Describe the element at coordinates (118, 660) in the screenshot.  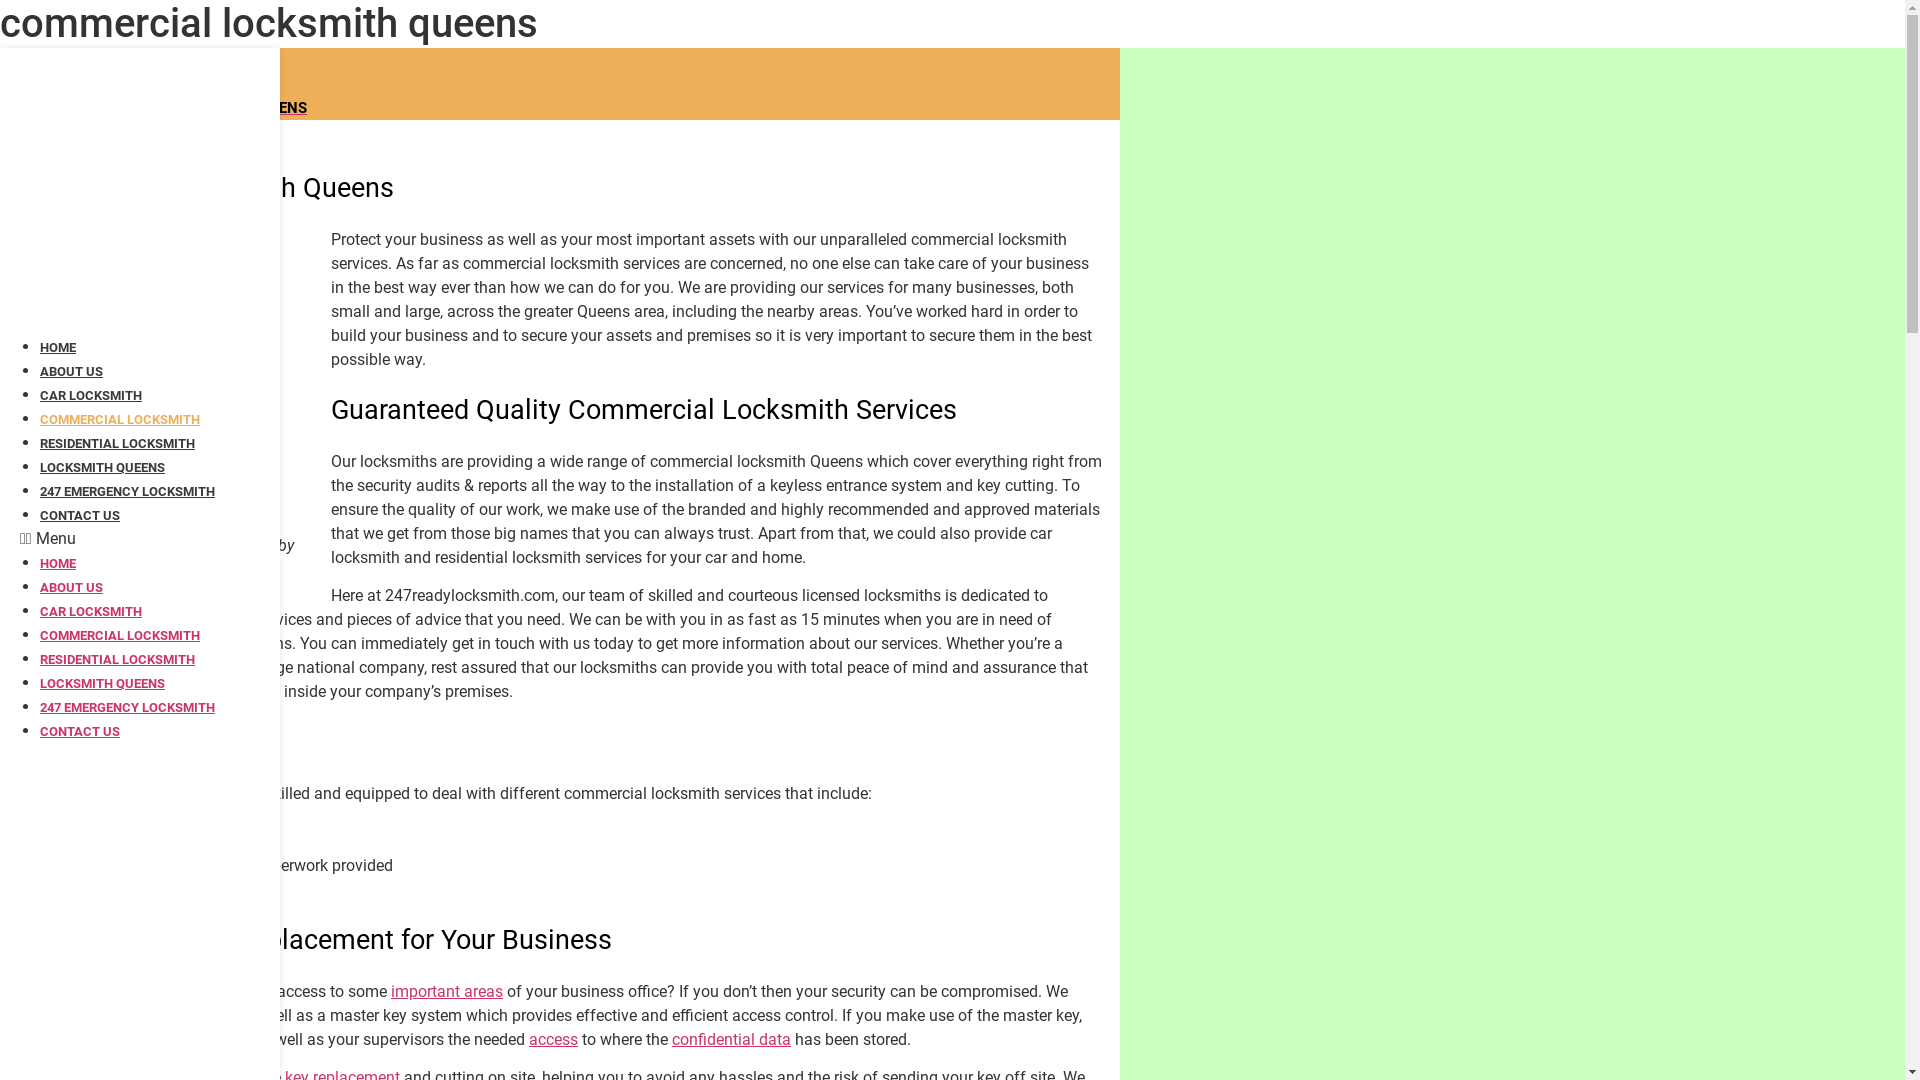
I see `RESIDENTIAL LOCKSMITH` at that location.